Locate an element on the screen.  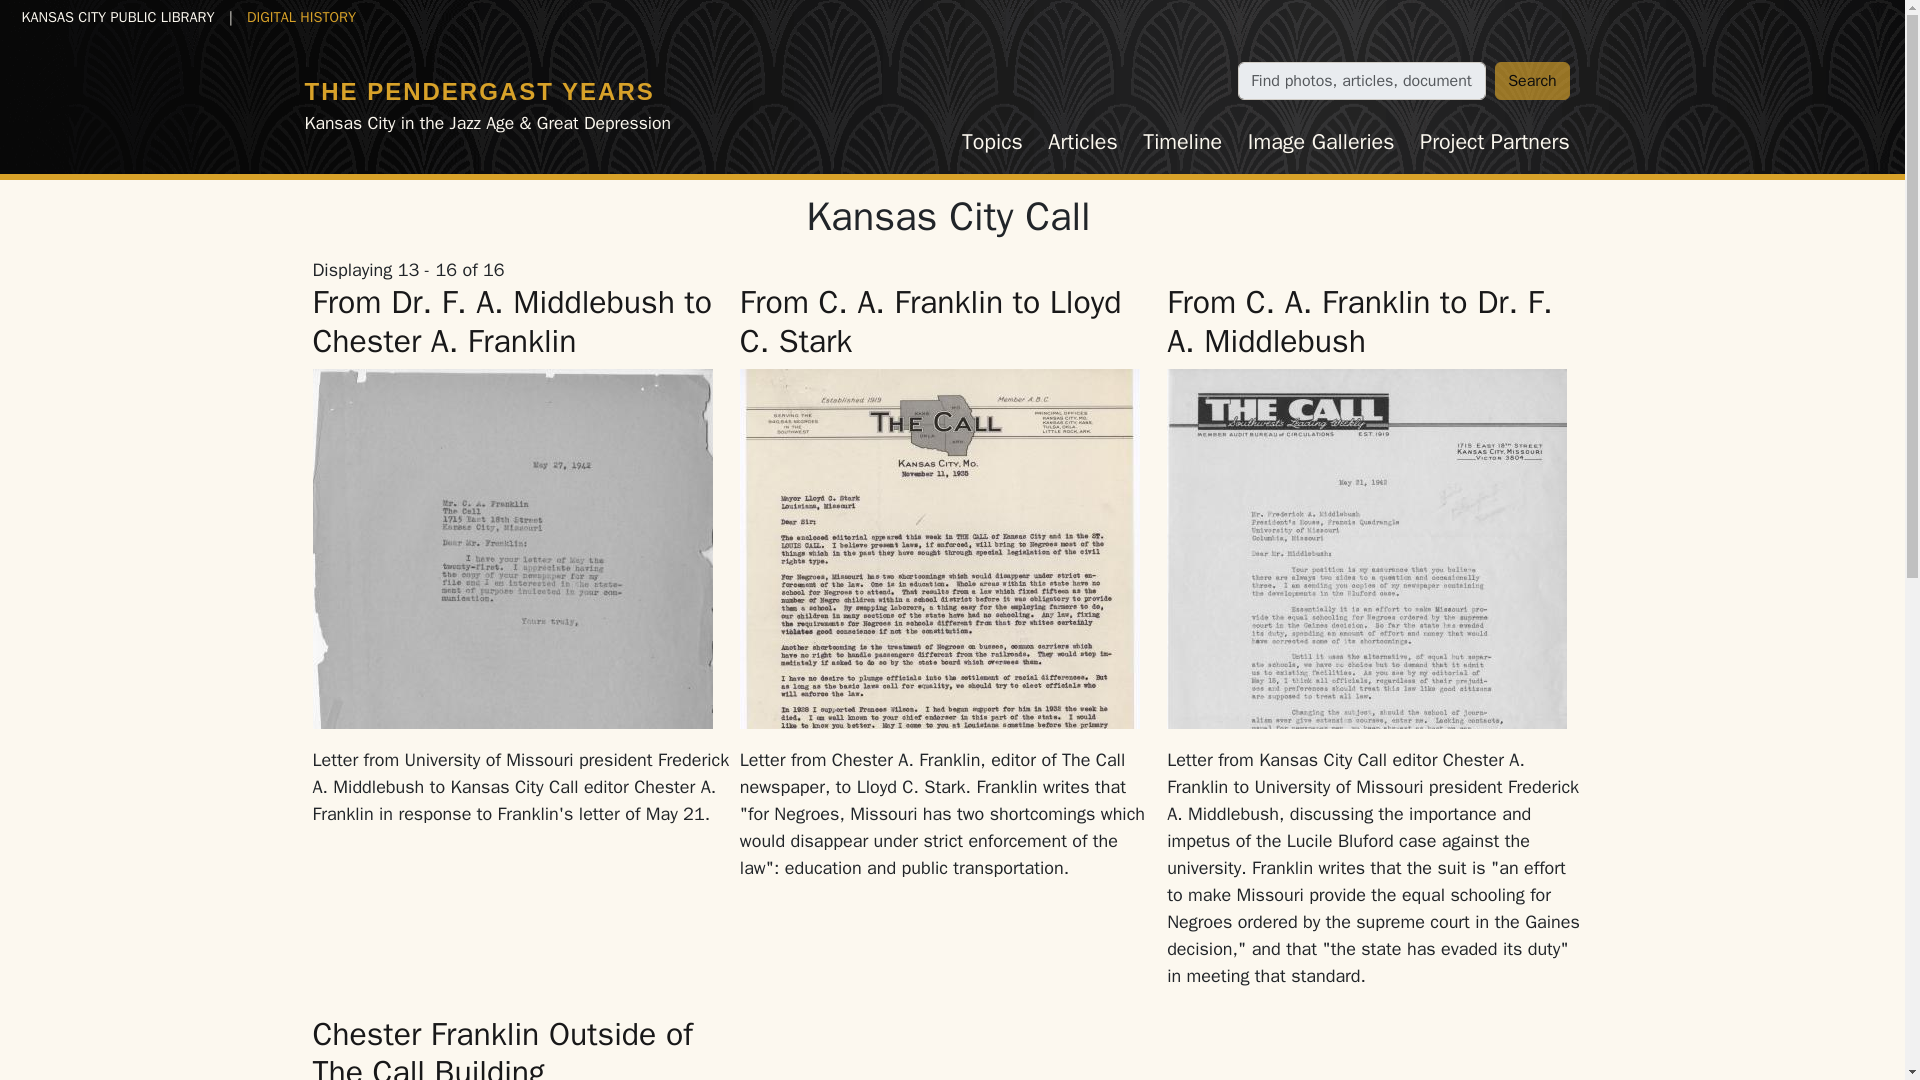
Topics is located at coordinates (991, 142).